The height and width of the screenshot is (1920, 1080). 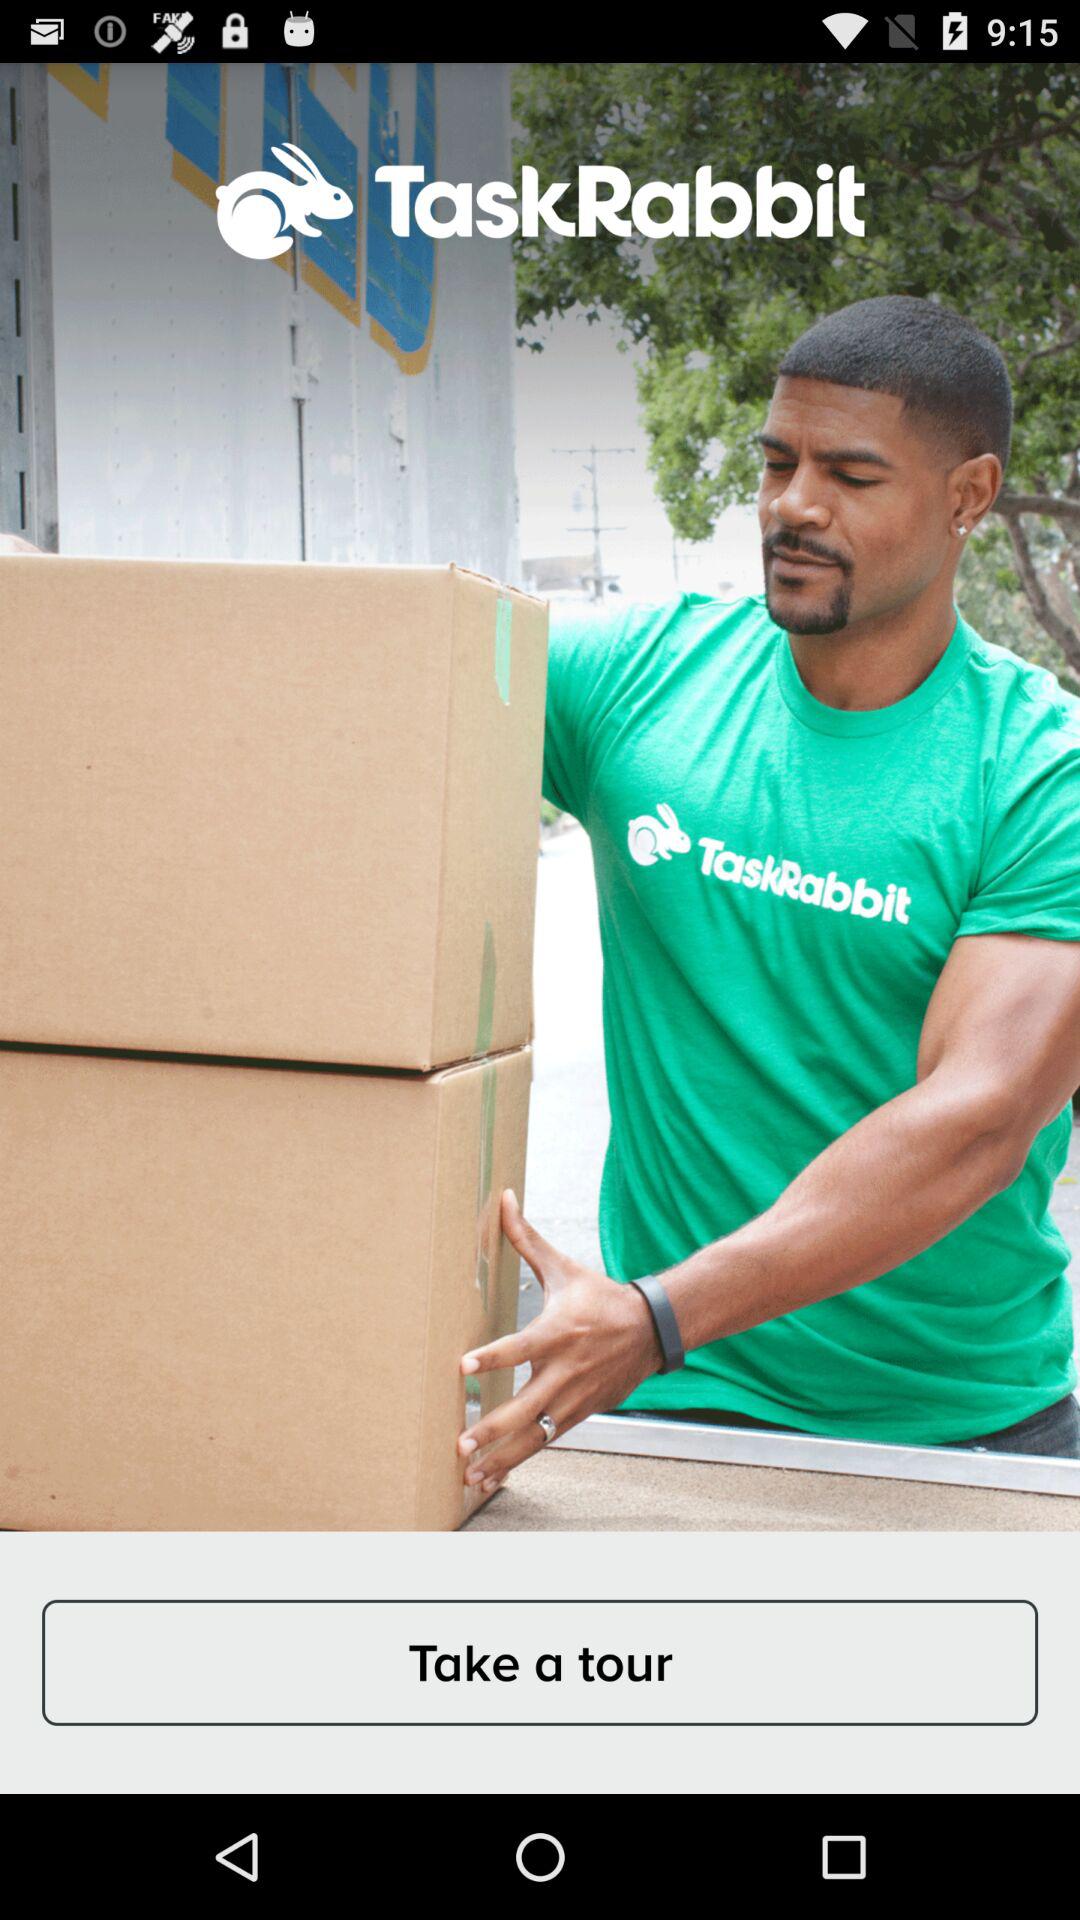 I want to click on press take a tour, so click(x=540, y=1662).